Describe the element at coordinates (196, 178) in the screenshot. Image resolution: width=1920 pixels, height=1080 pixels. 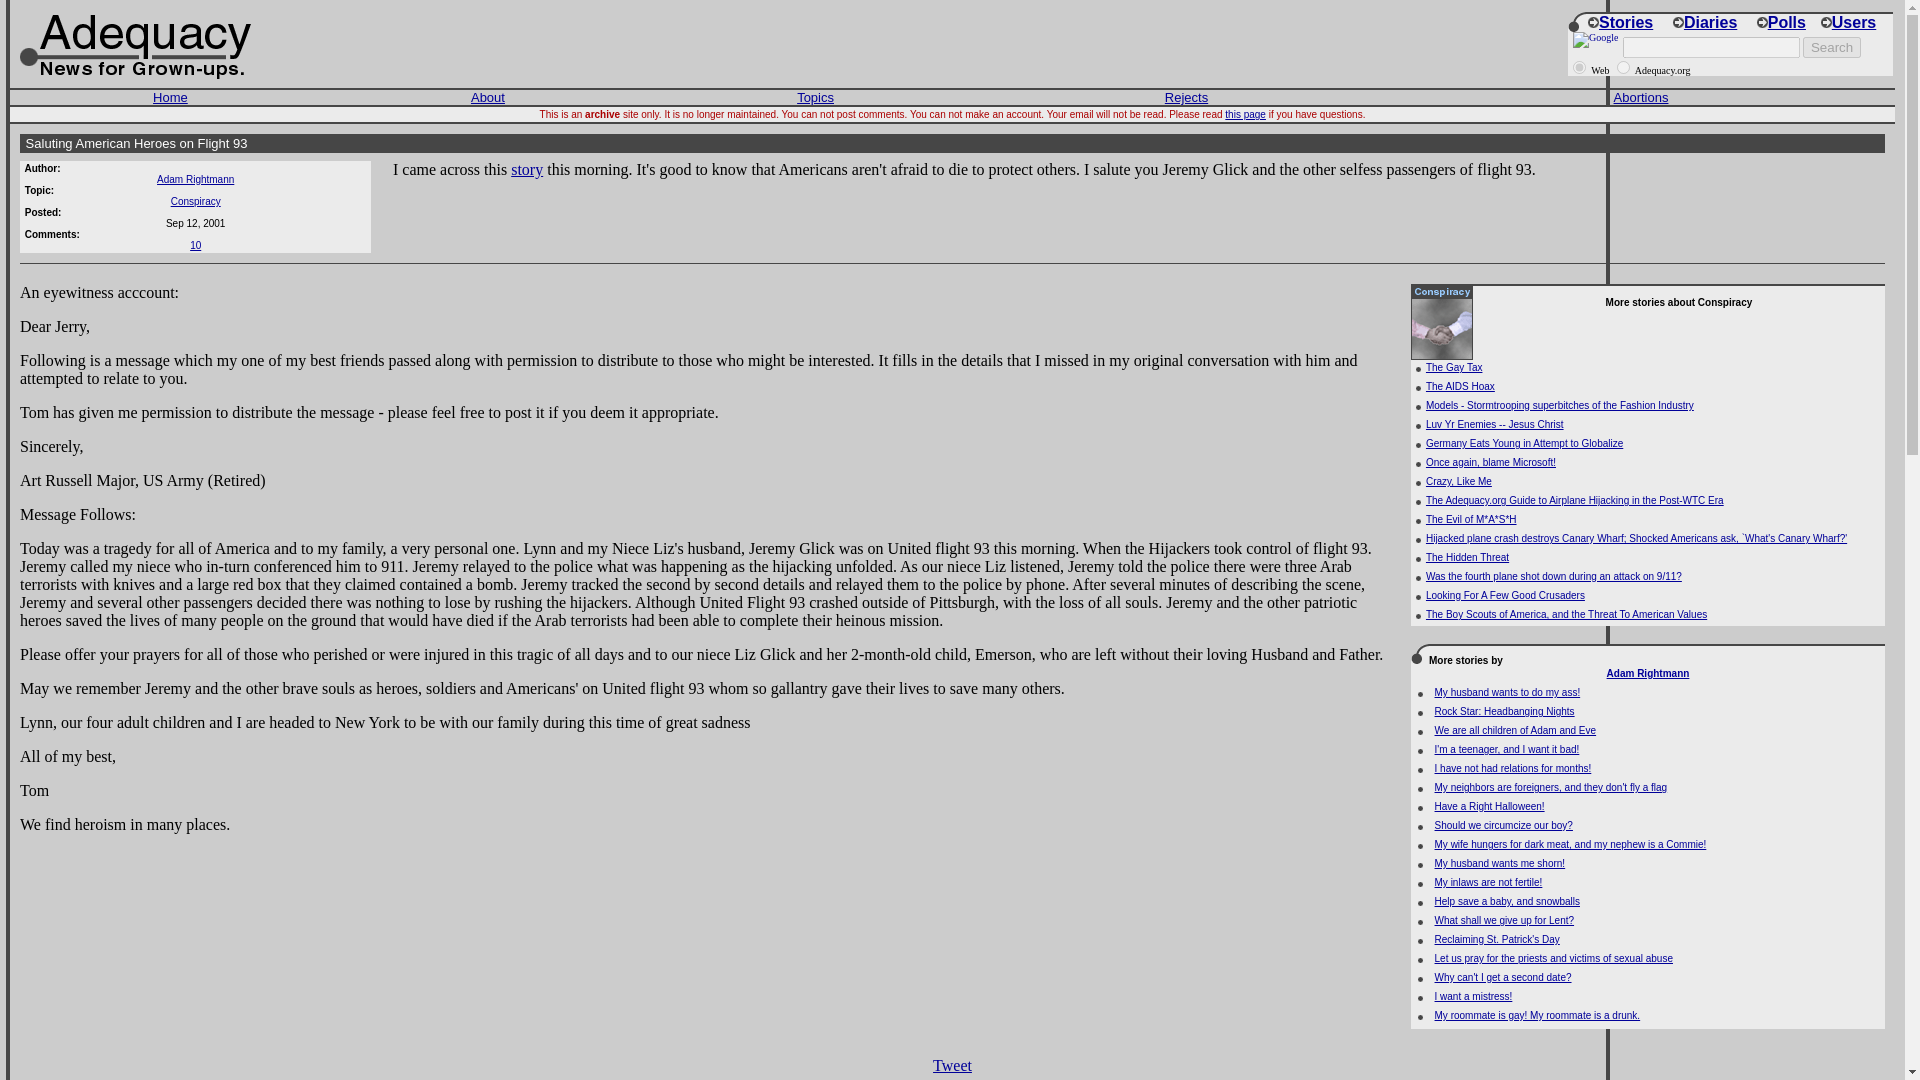
I see `Adam Rightmann` at that location.